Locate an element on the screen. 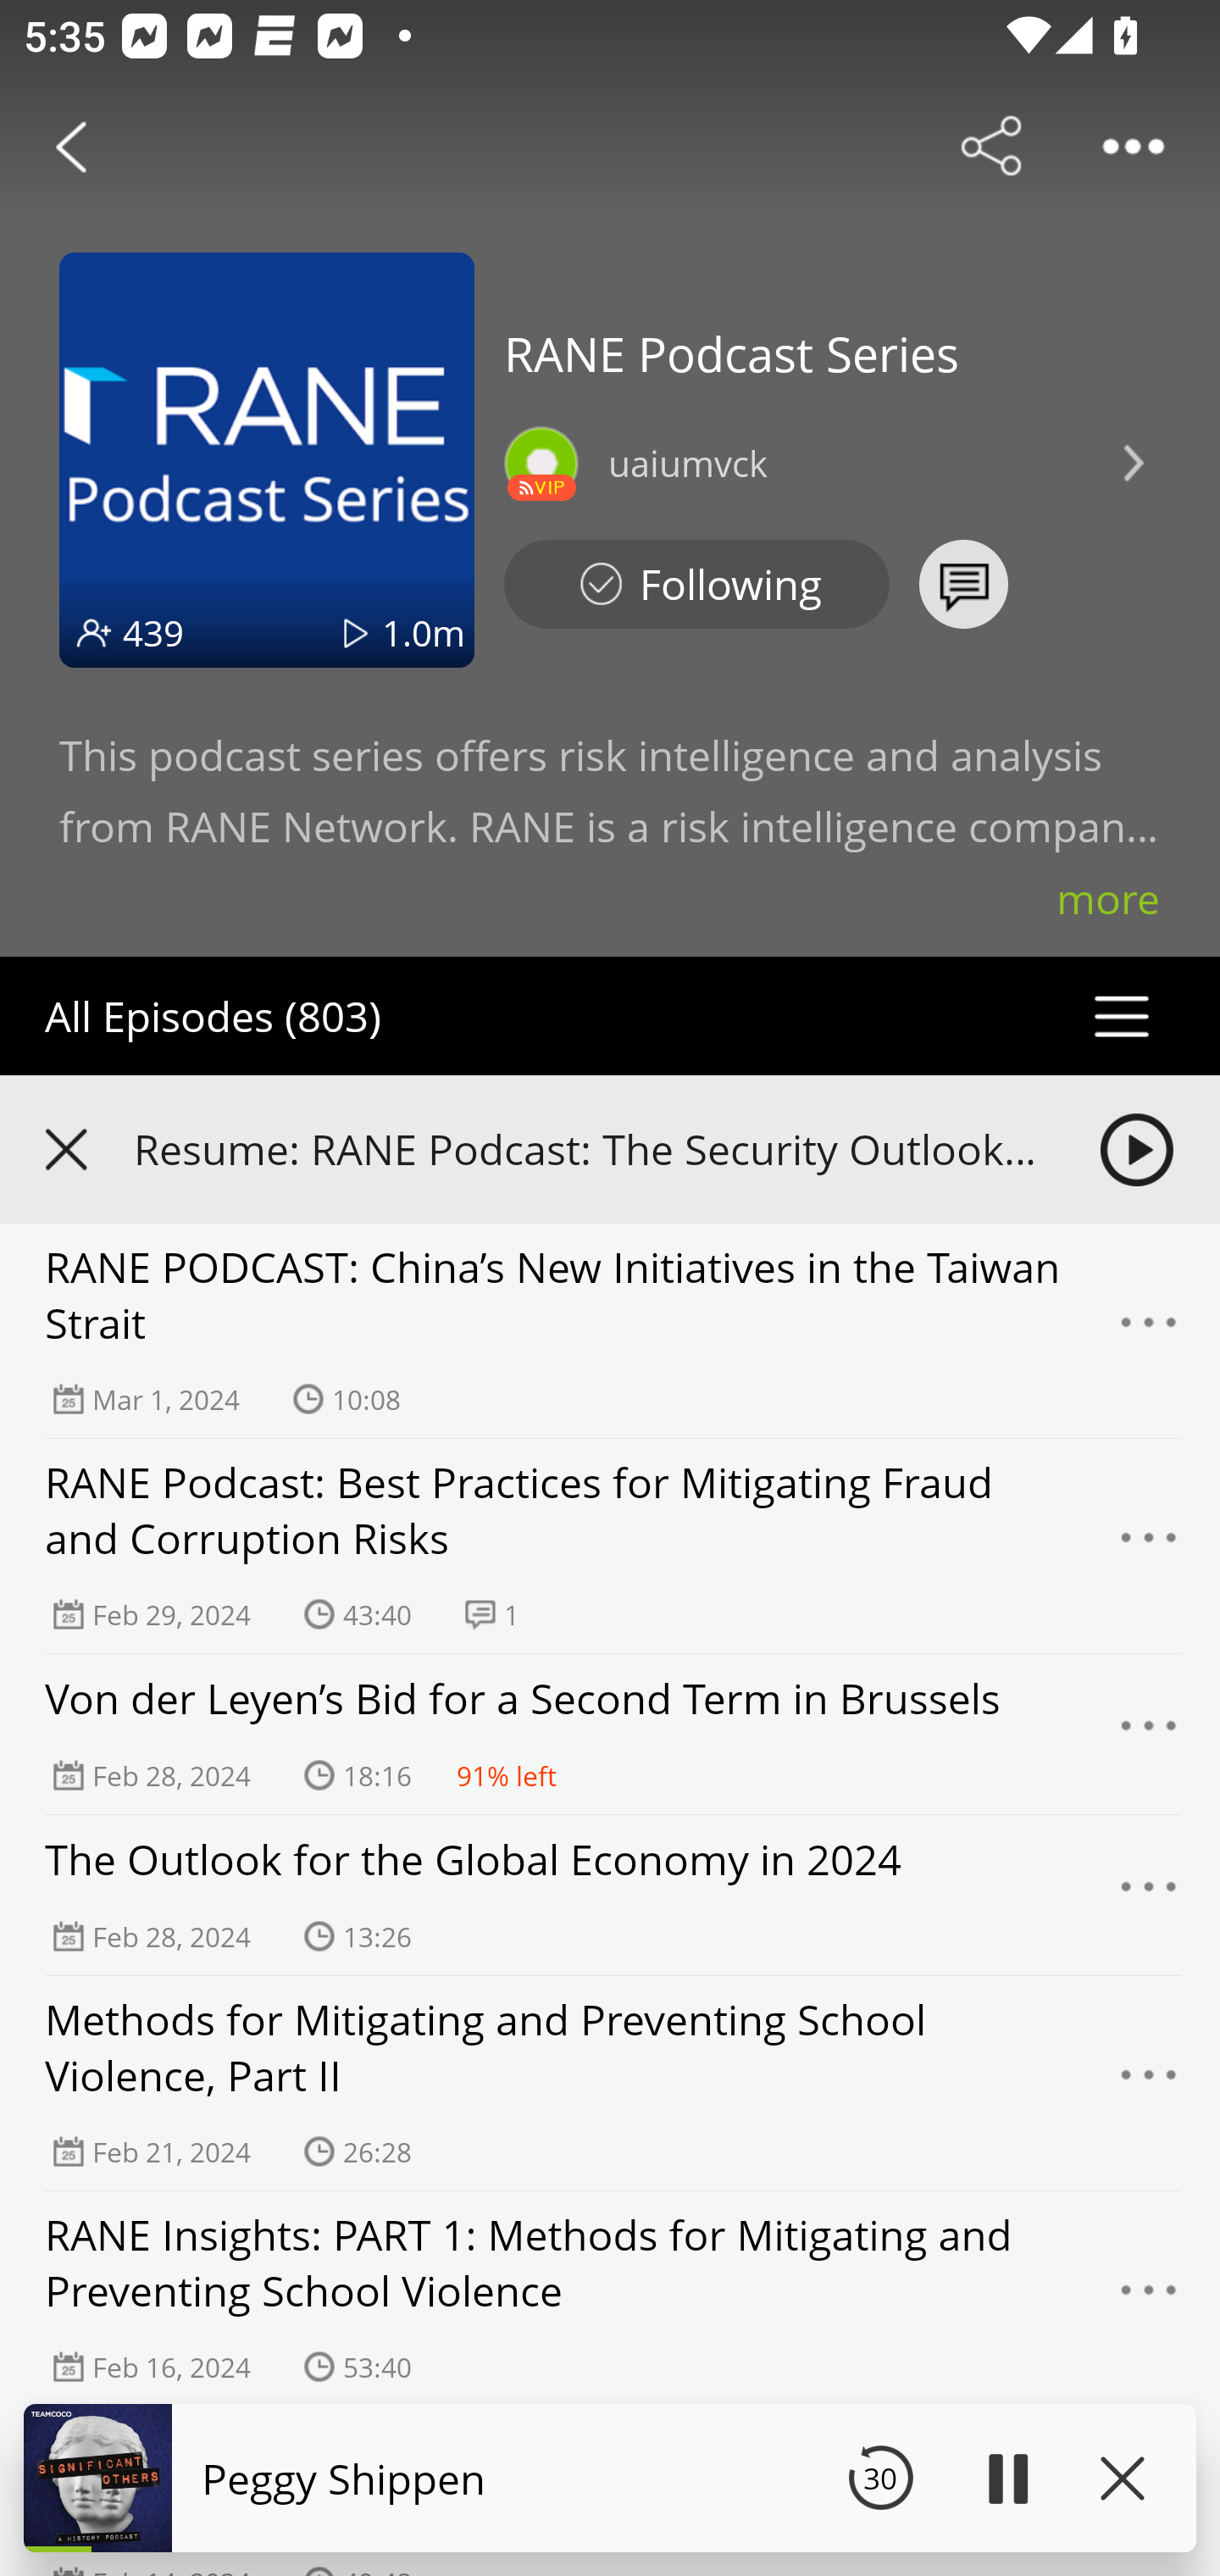 This screenshot has height=2576, width=1220. Menu is located at coordinates (1149, 1735).